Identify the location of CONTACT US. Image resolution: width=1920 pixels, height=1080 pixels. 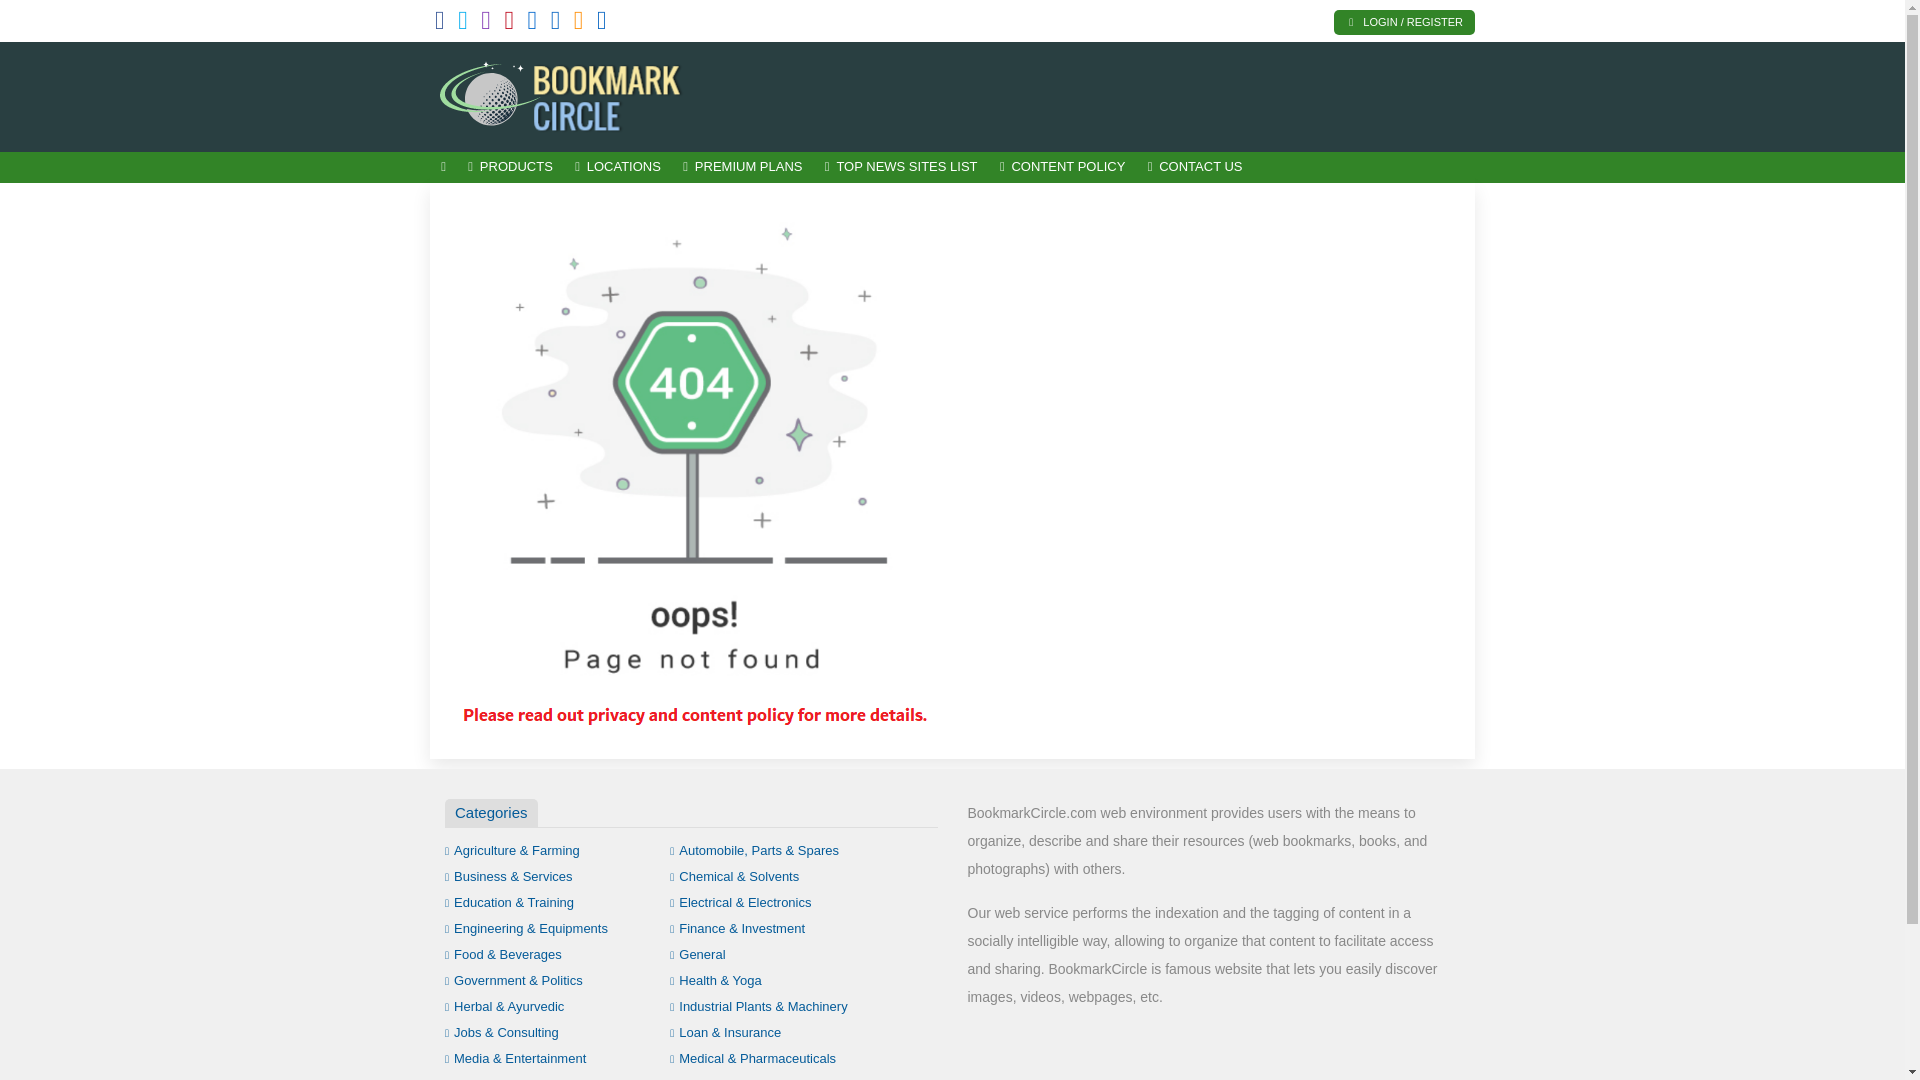
(1194, 167).